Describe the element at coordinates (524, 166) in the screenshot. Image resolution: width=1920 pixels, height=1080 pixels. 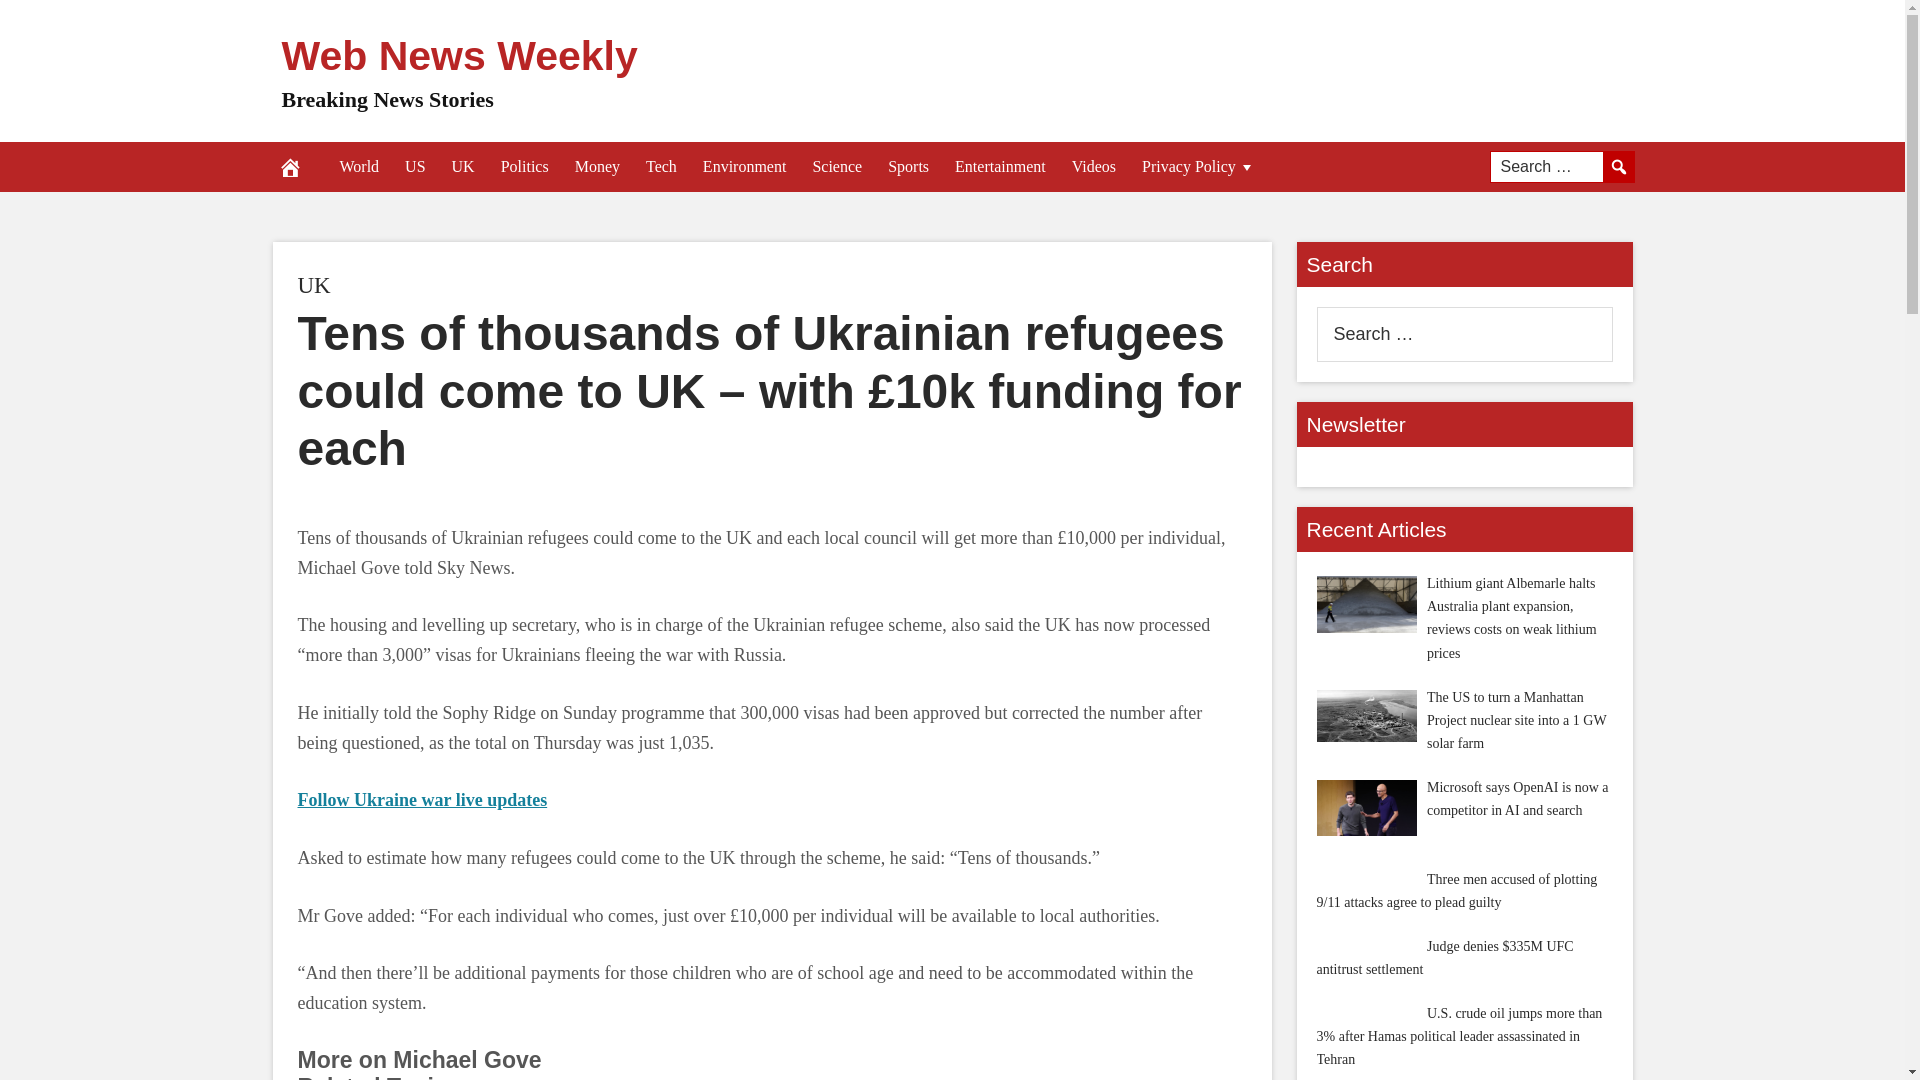
I see `Politics` at that location.